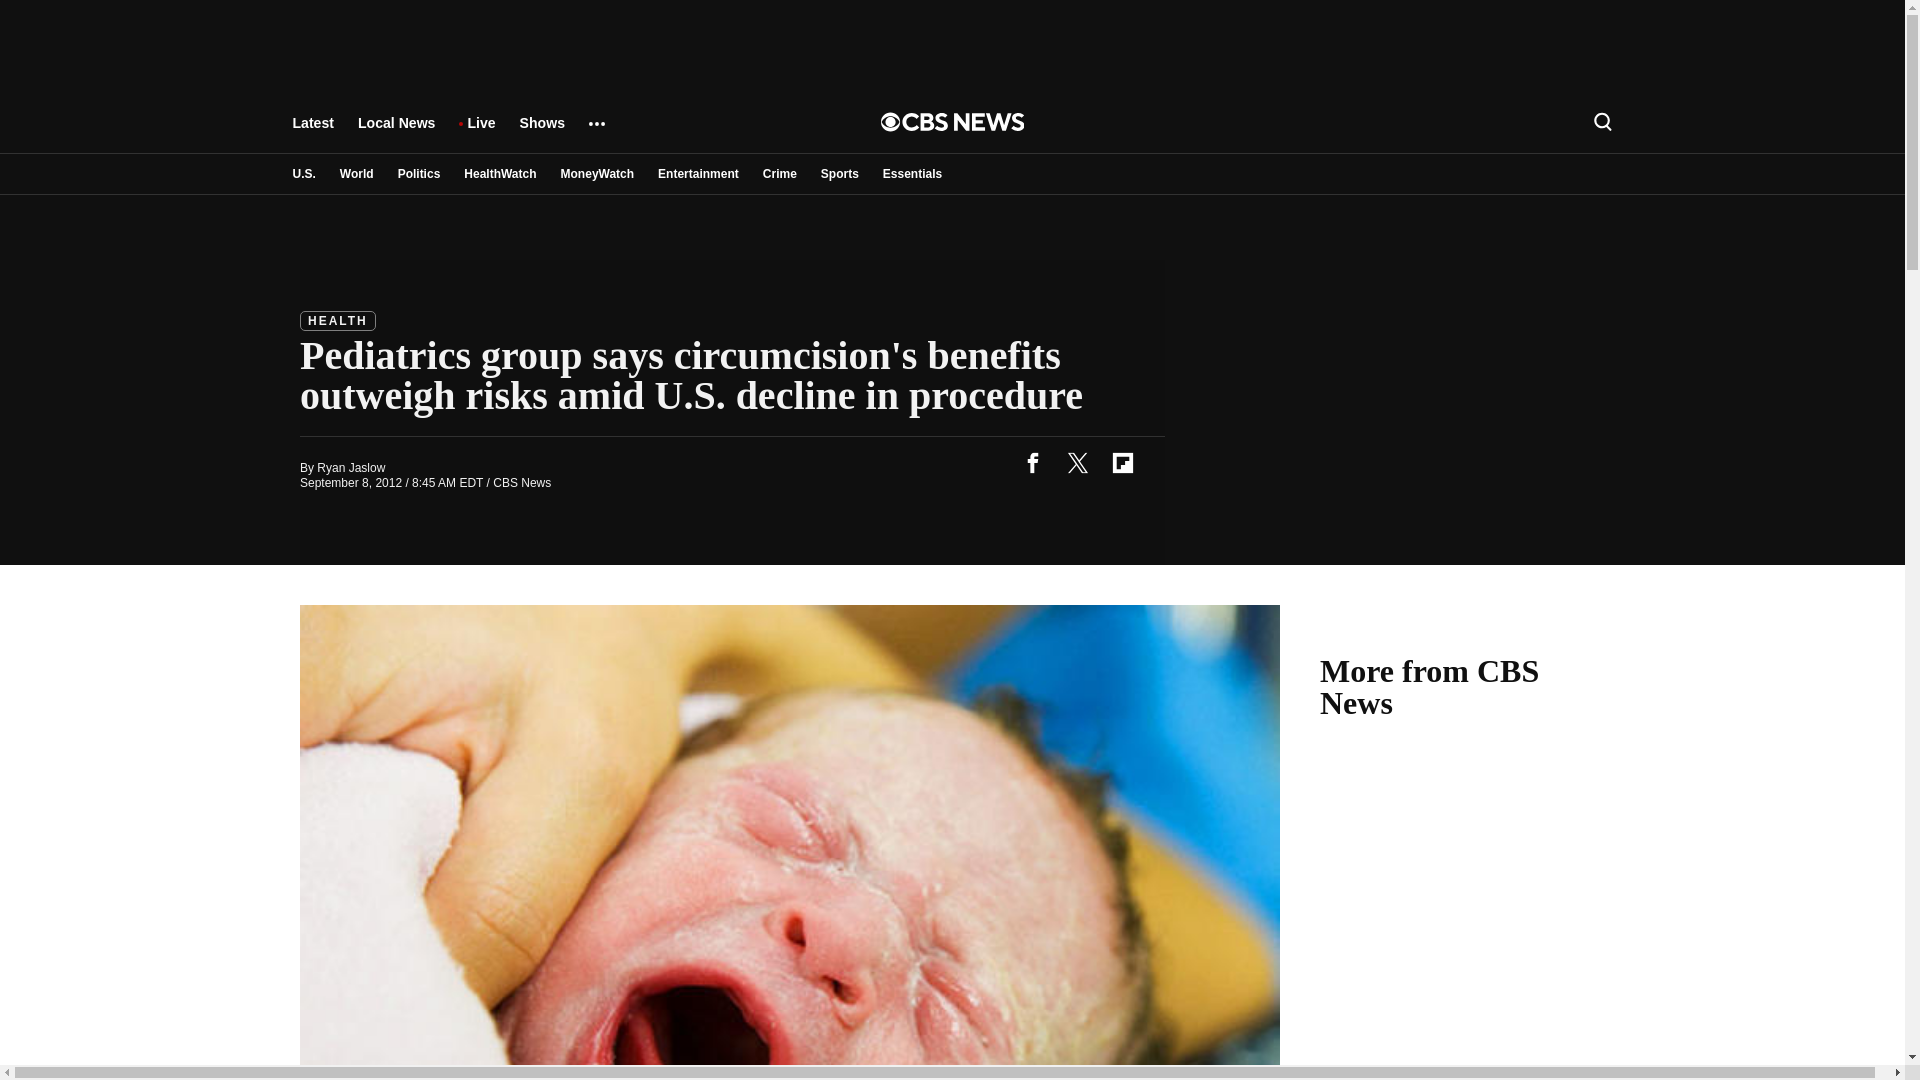  What do you see at coordinates (396, 132) in the screenshot?
I see `Local News` at bounding box center [396, 132].